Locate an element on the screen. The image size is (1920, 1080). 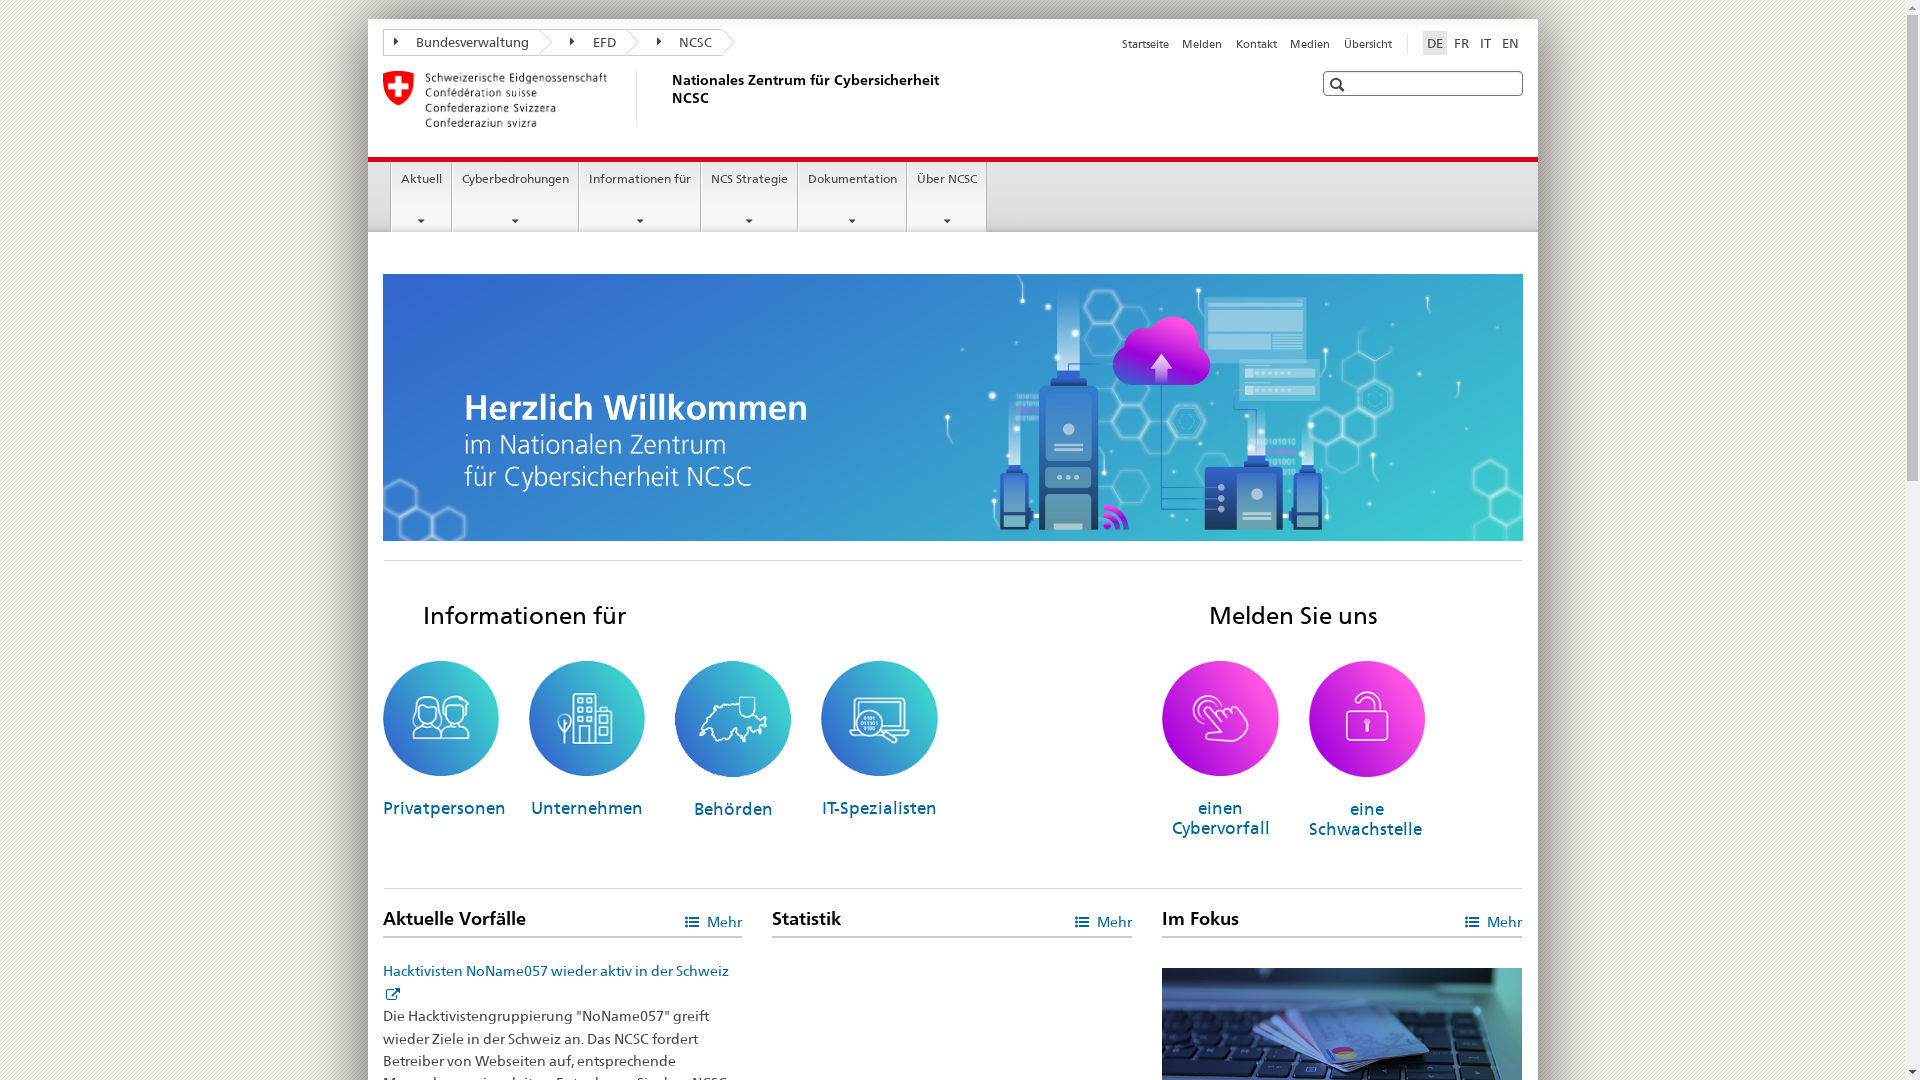
einen Cybervorfall is located at coordinates (1221, 818).